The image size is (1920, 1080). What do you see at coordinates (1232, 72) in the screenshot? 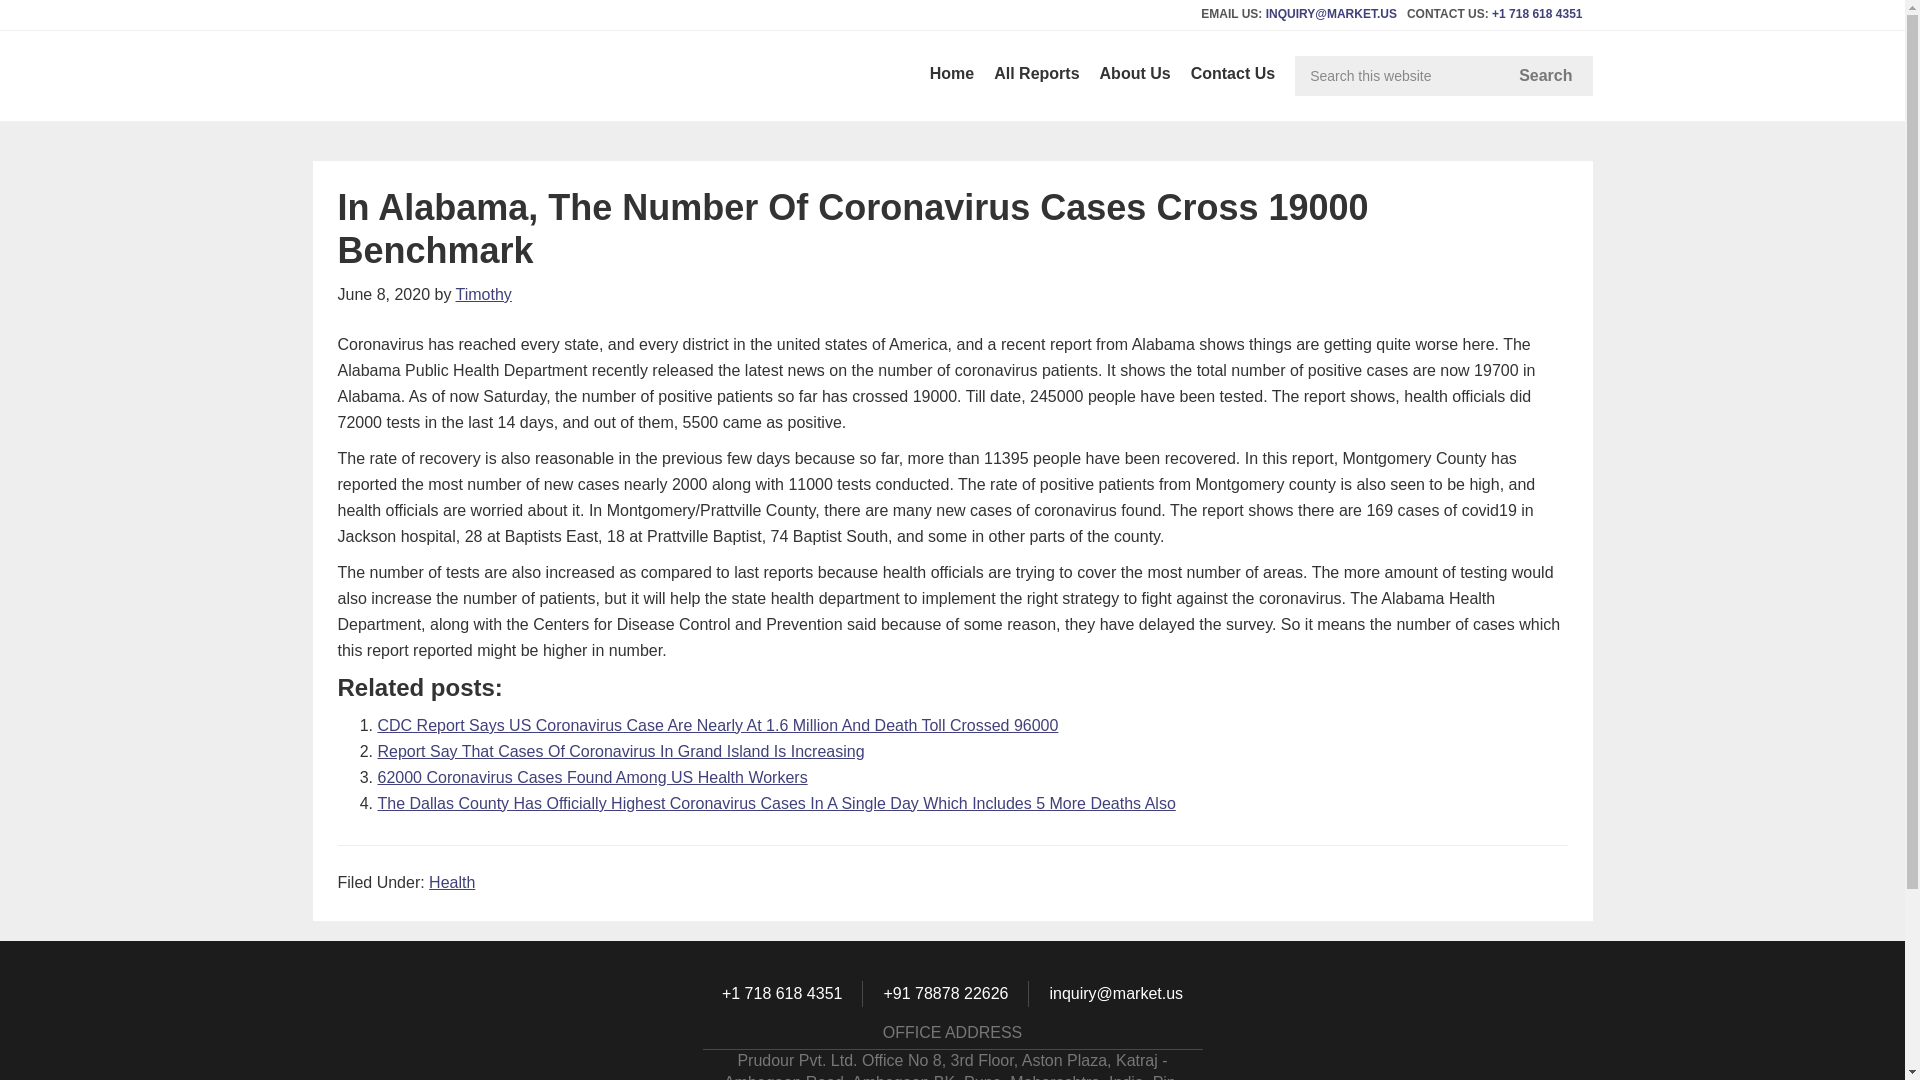
I see `Contact Us` at bounding box center [1232, 72].